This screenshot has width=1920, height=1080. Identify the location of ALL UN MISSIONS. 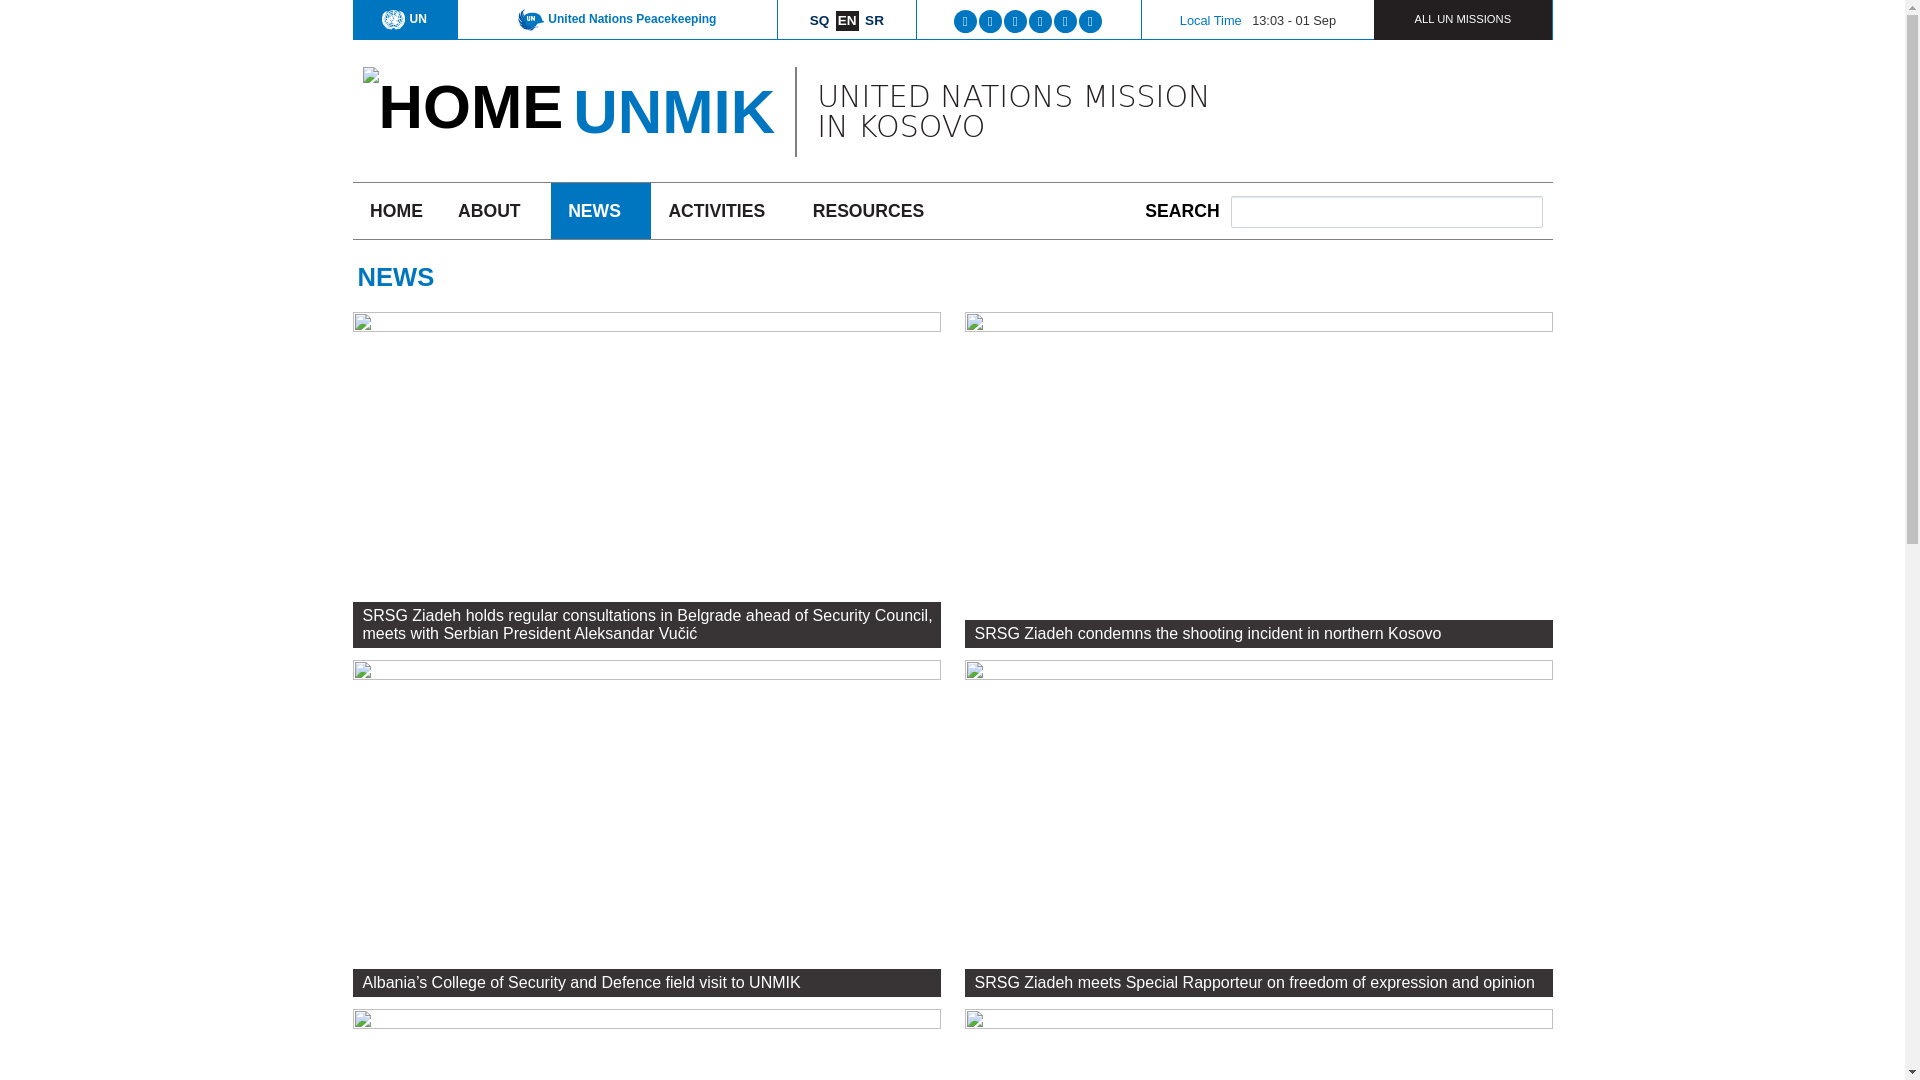
(1462, 18).